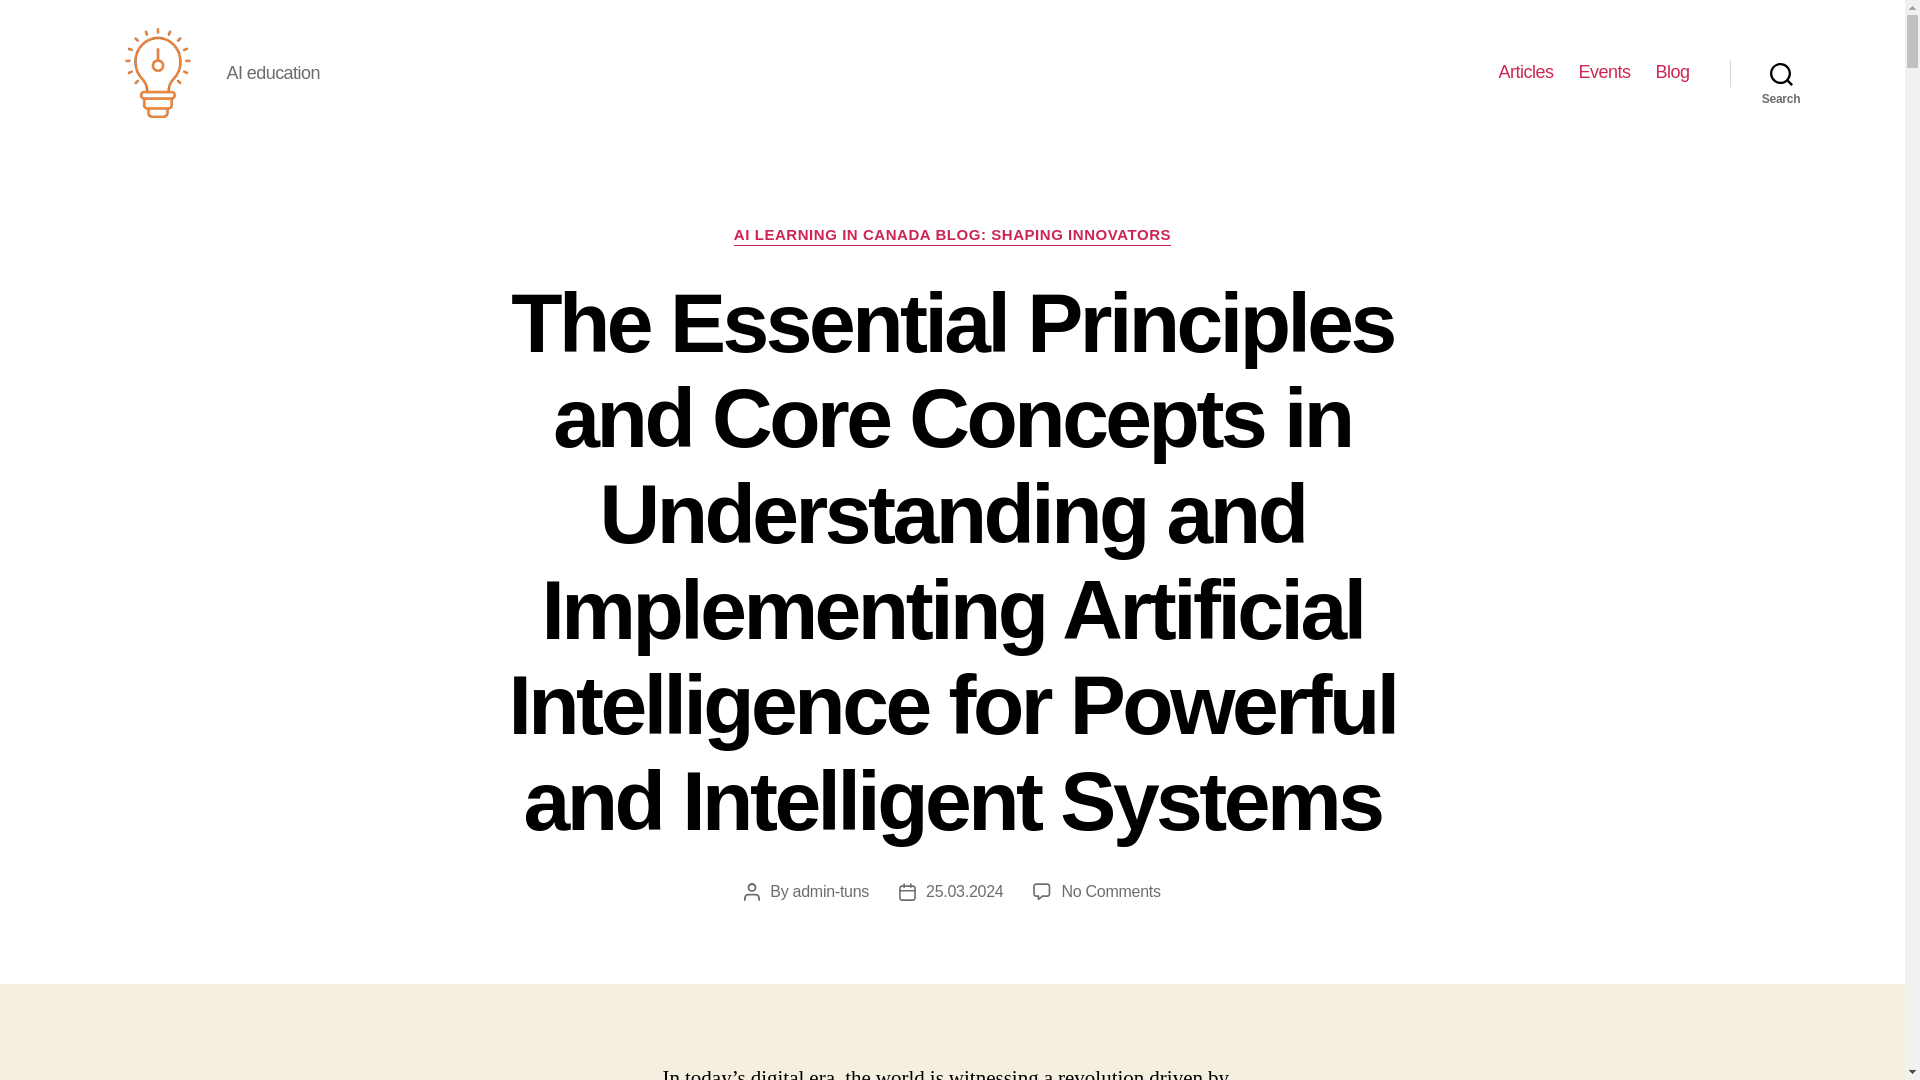 This screenshot has width=1920, height=1080. What do you see at coordinates (952, 236) in the screenshot?
I see `AI LEARNING IN CANADA BLOG: SHAPING INNOVATORS` at bounding box center [952, 236].